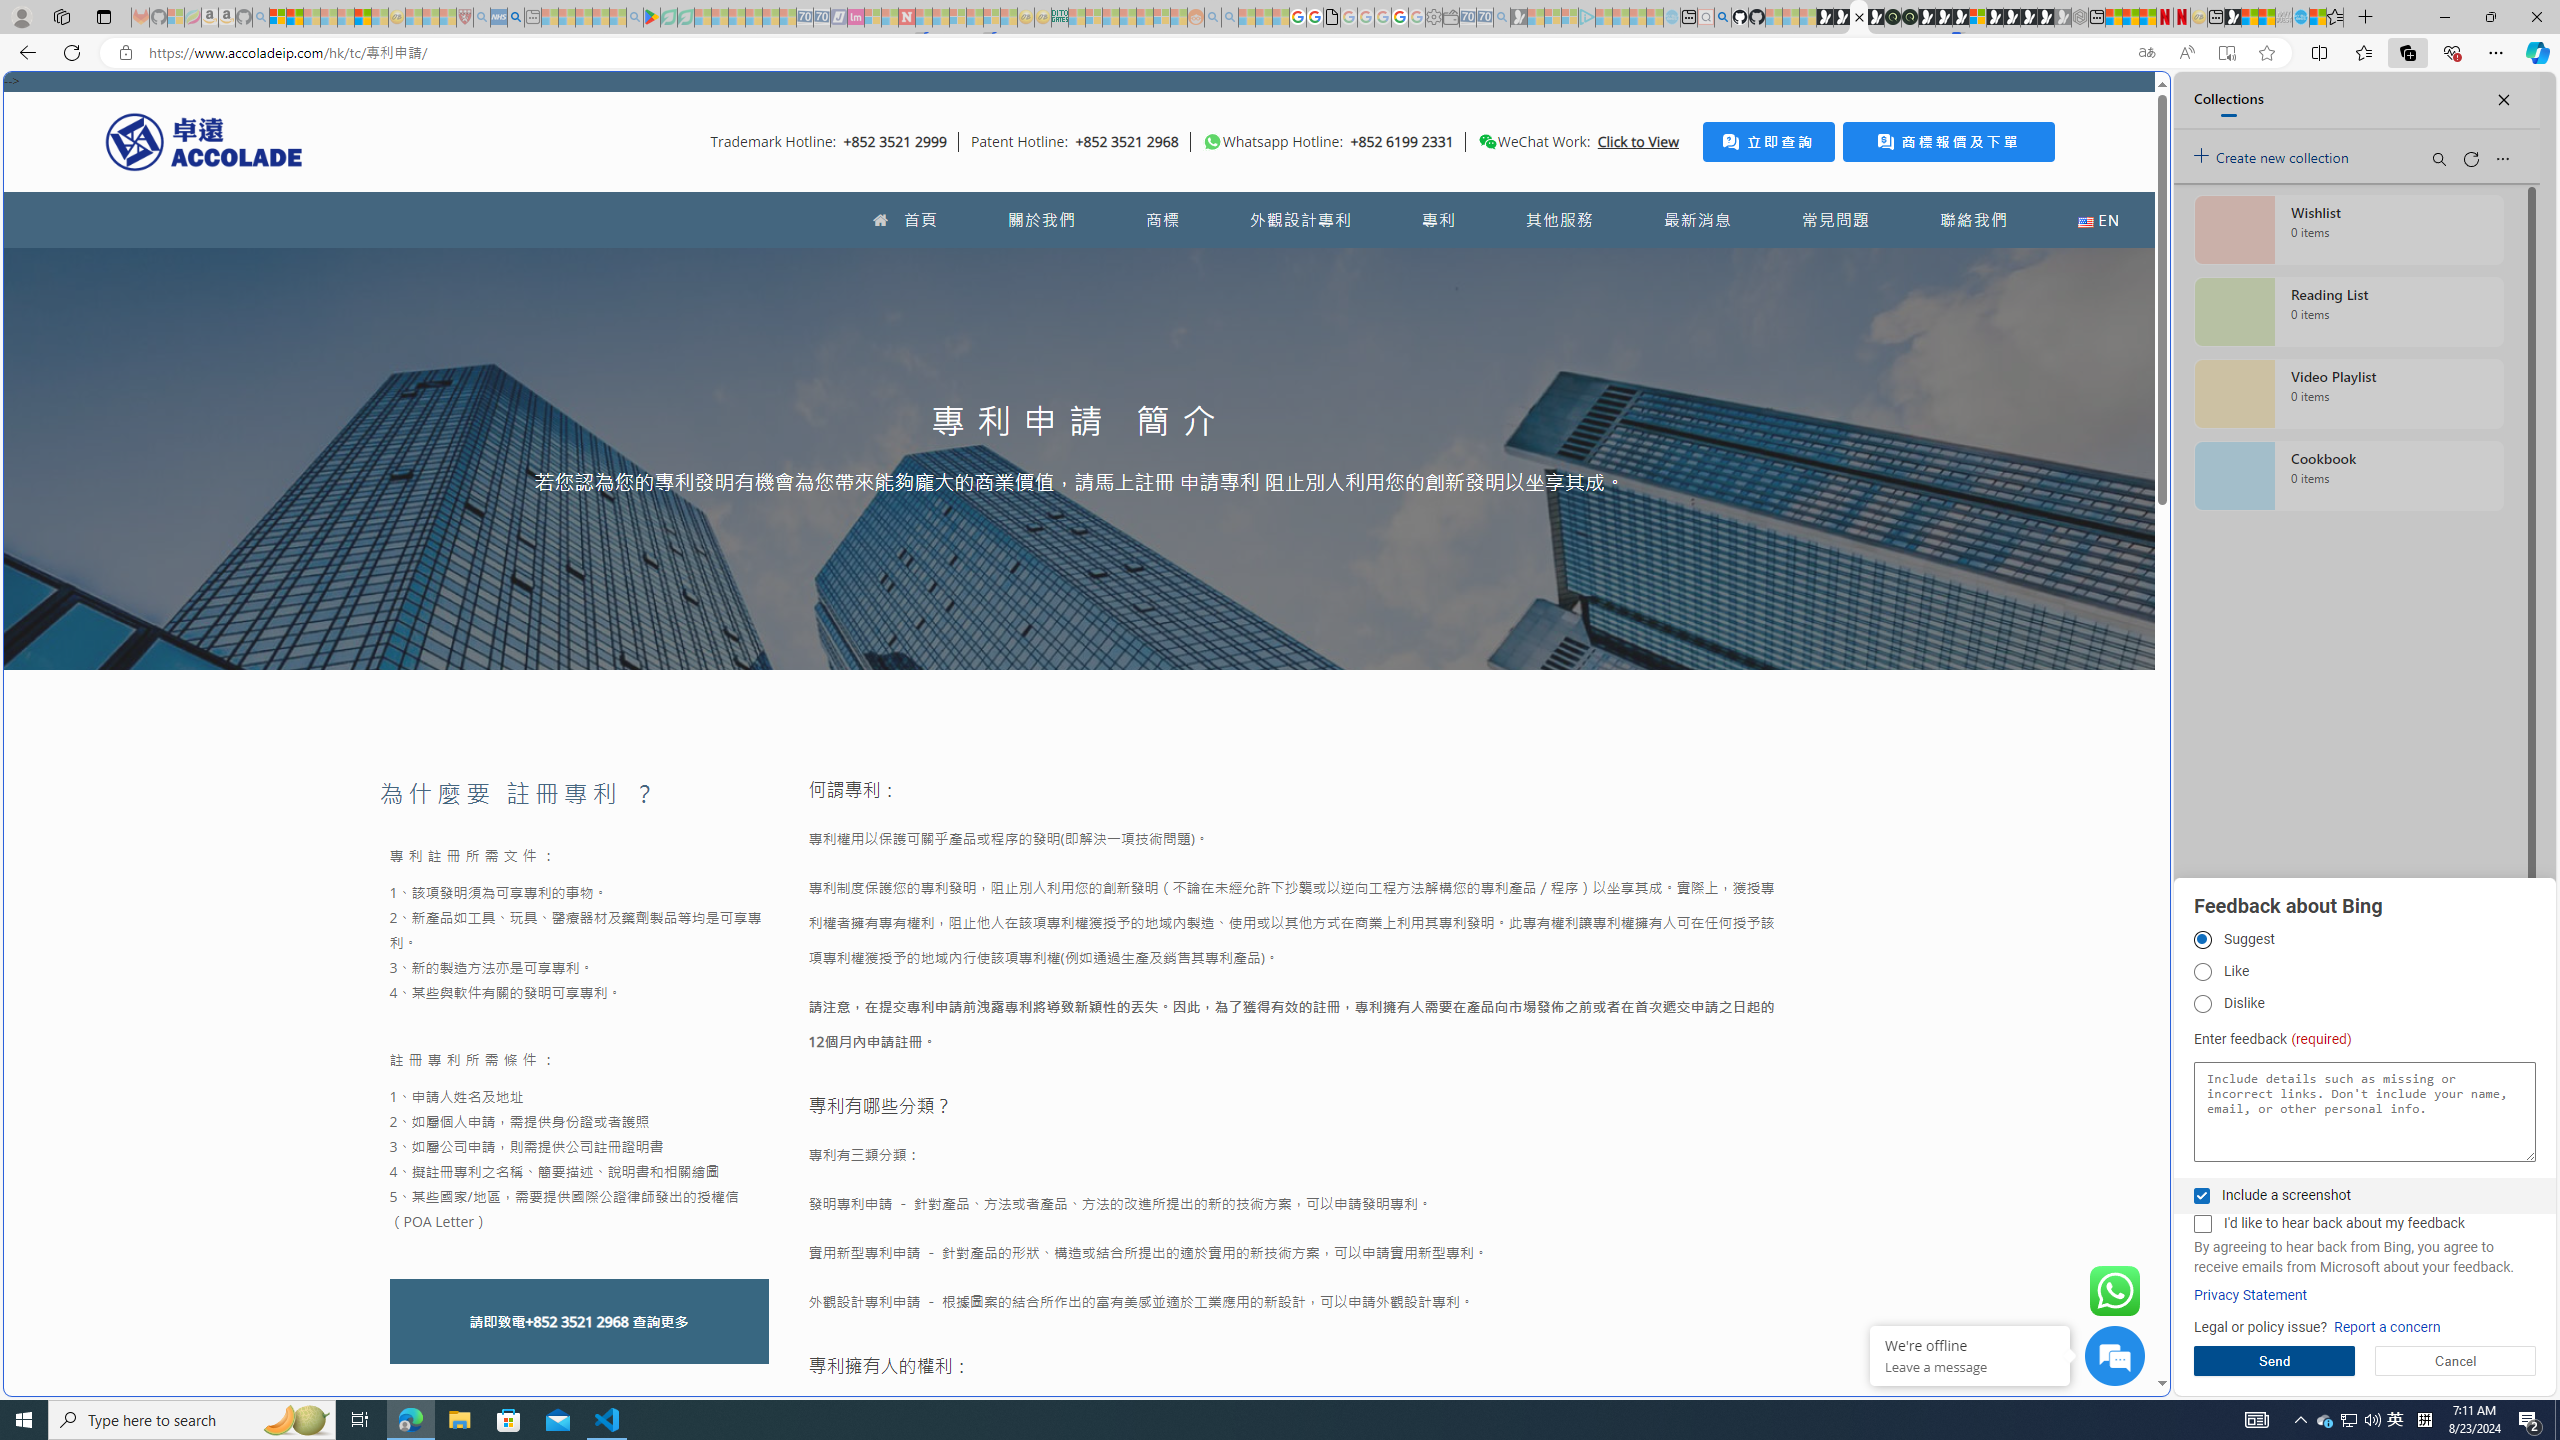 This screenshot has width=2560, height=1440. What do you see at coordinates (1450, 17) in the screenshot?
I see `Wallet - Sleeping` at bounding box center [1450, 17].